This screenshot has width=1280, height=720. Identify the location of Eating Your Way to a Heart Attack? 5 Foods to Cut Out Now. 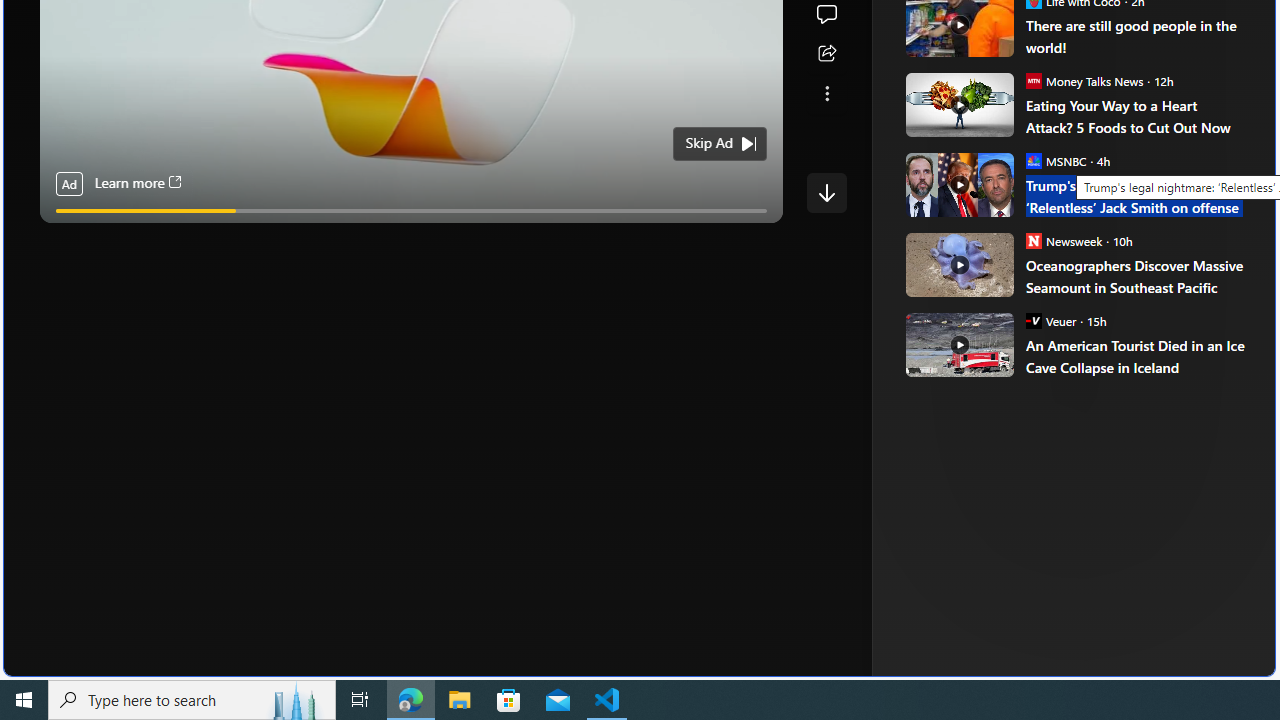
(958, 104).